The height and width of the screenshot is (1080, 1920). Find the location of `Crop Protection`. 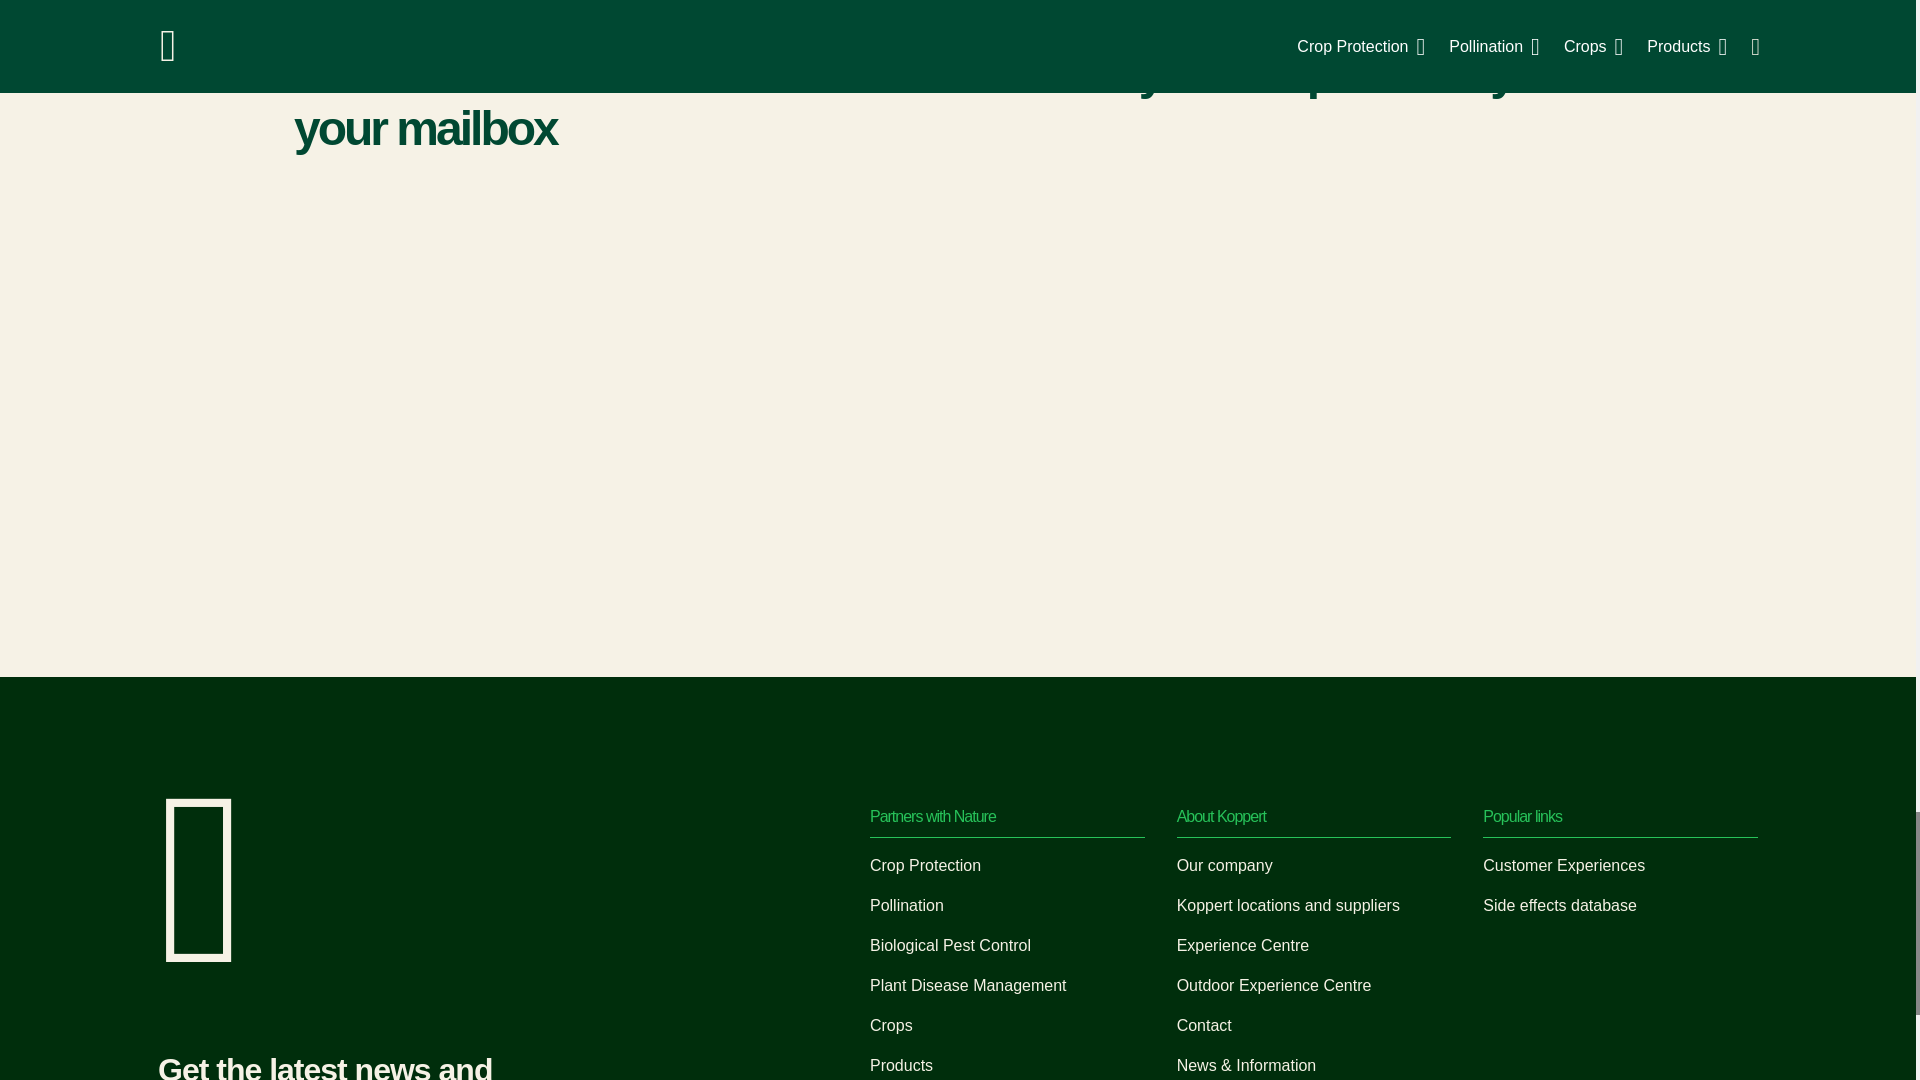

Crop Protection is located at coordinates (925, 865).